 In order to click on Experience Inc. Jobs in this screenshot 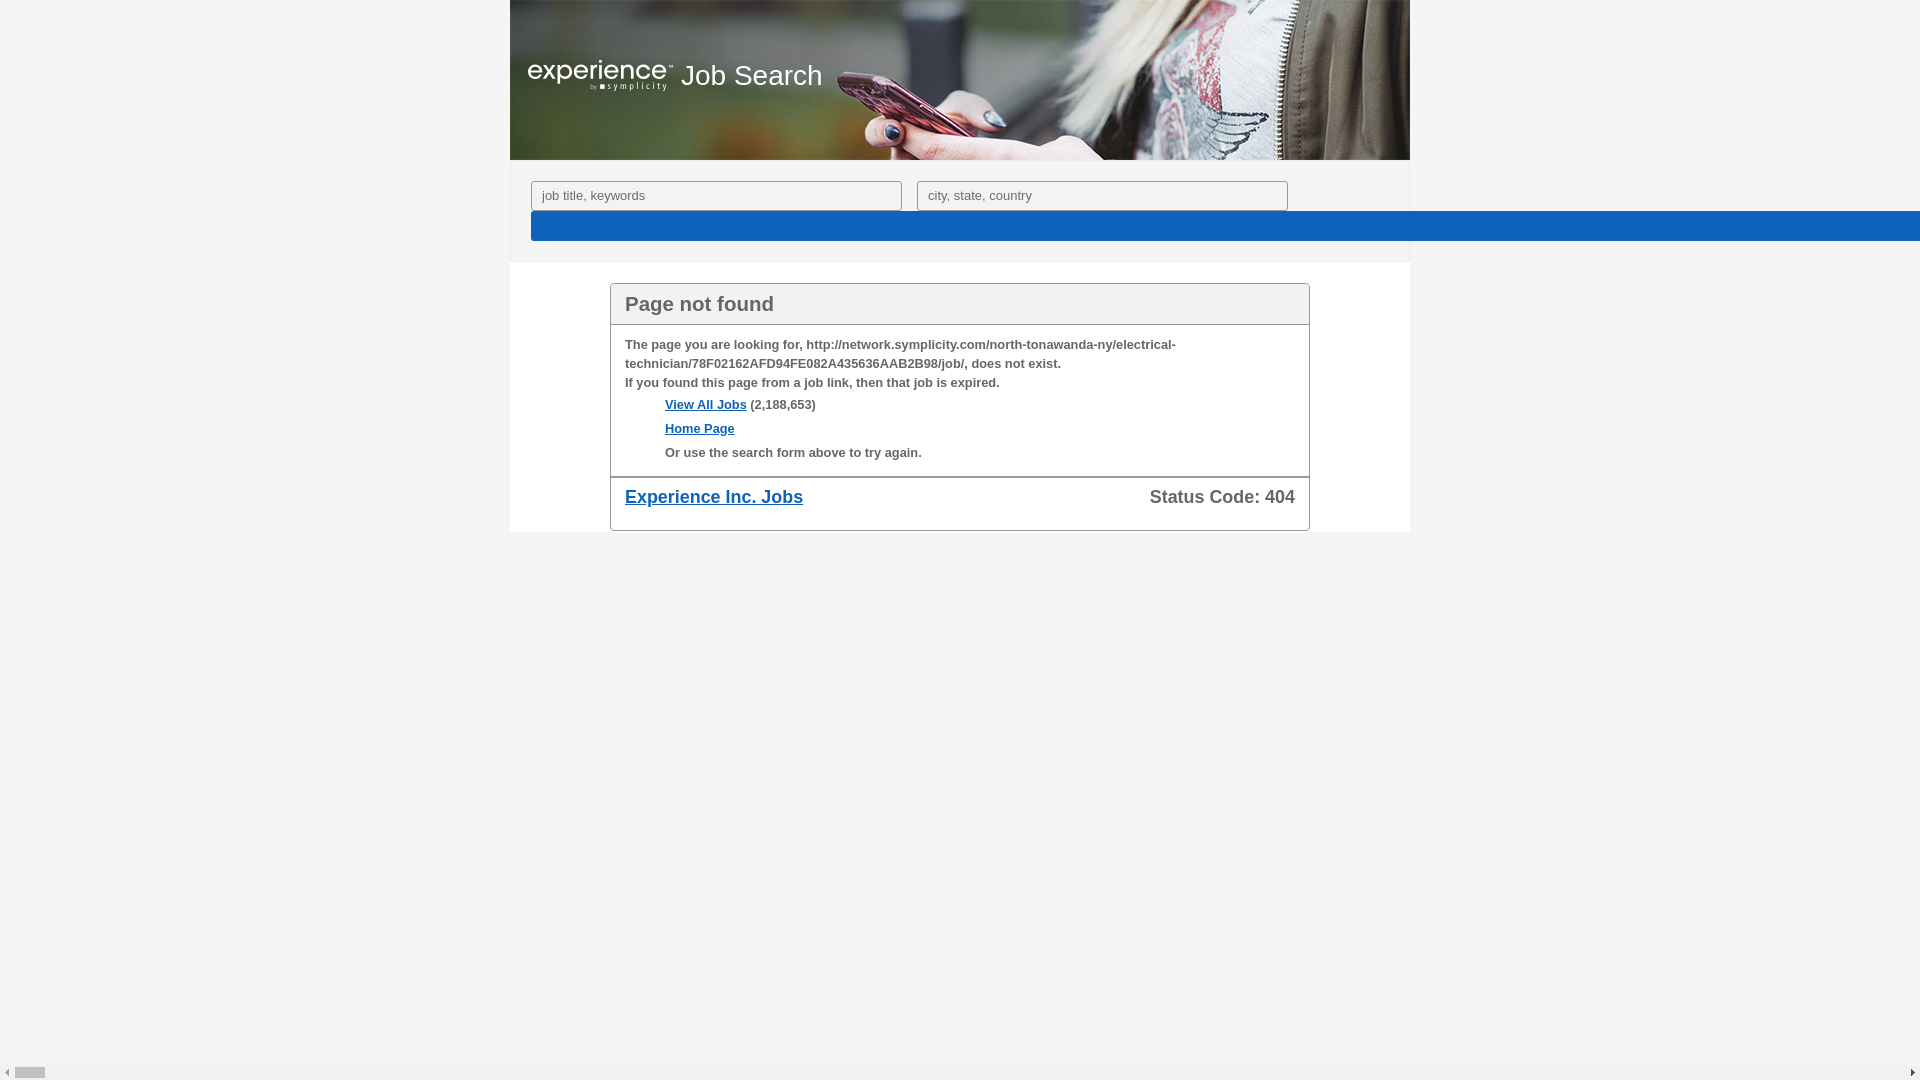, I will do `click(714, 496)`.